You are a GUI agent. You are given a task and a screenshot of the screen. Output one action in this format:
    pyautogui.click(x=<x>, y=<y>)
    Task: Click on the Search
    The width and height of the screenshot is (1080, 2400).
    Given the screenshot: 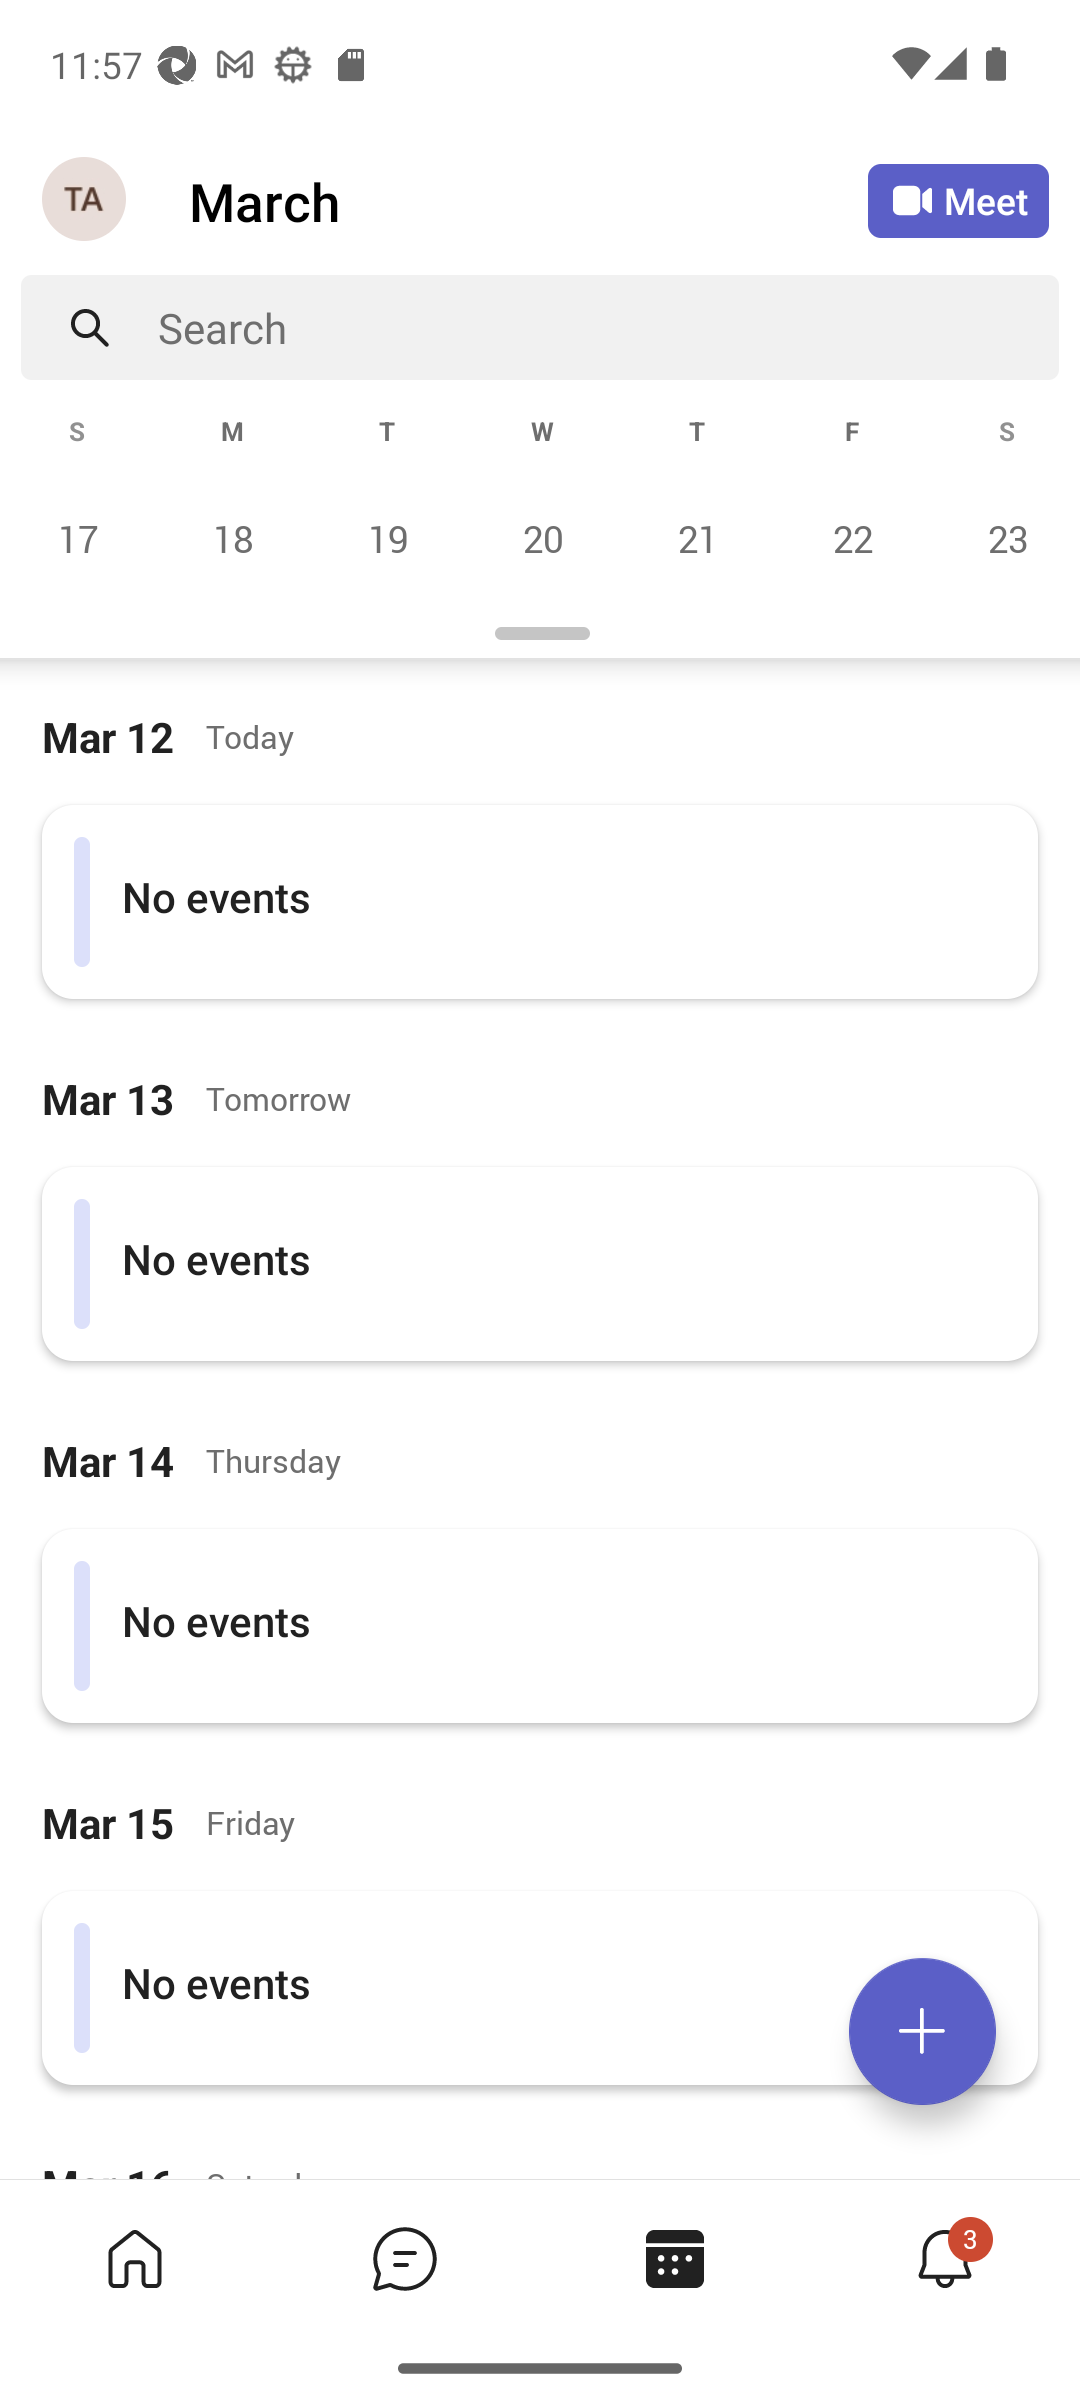 What is the action you would take?
    pyautogui.click(x=608, y=328)
    